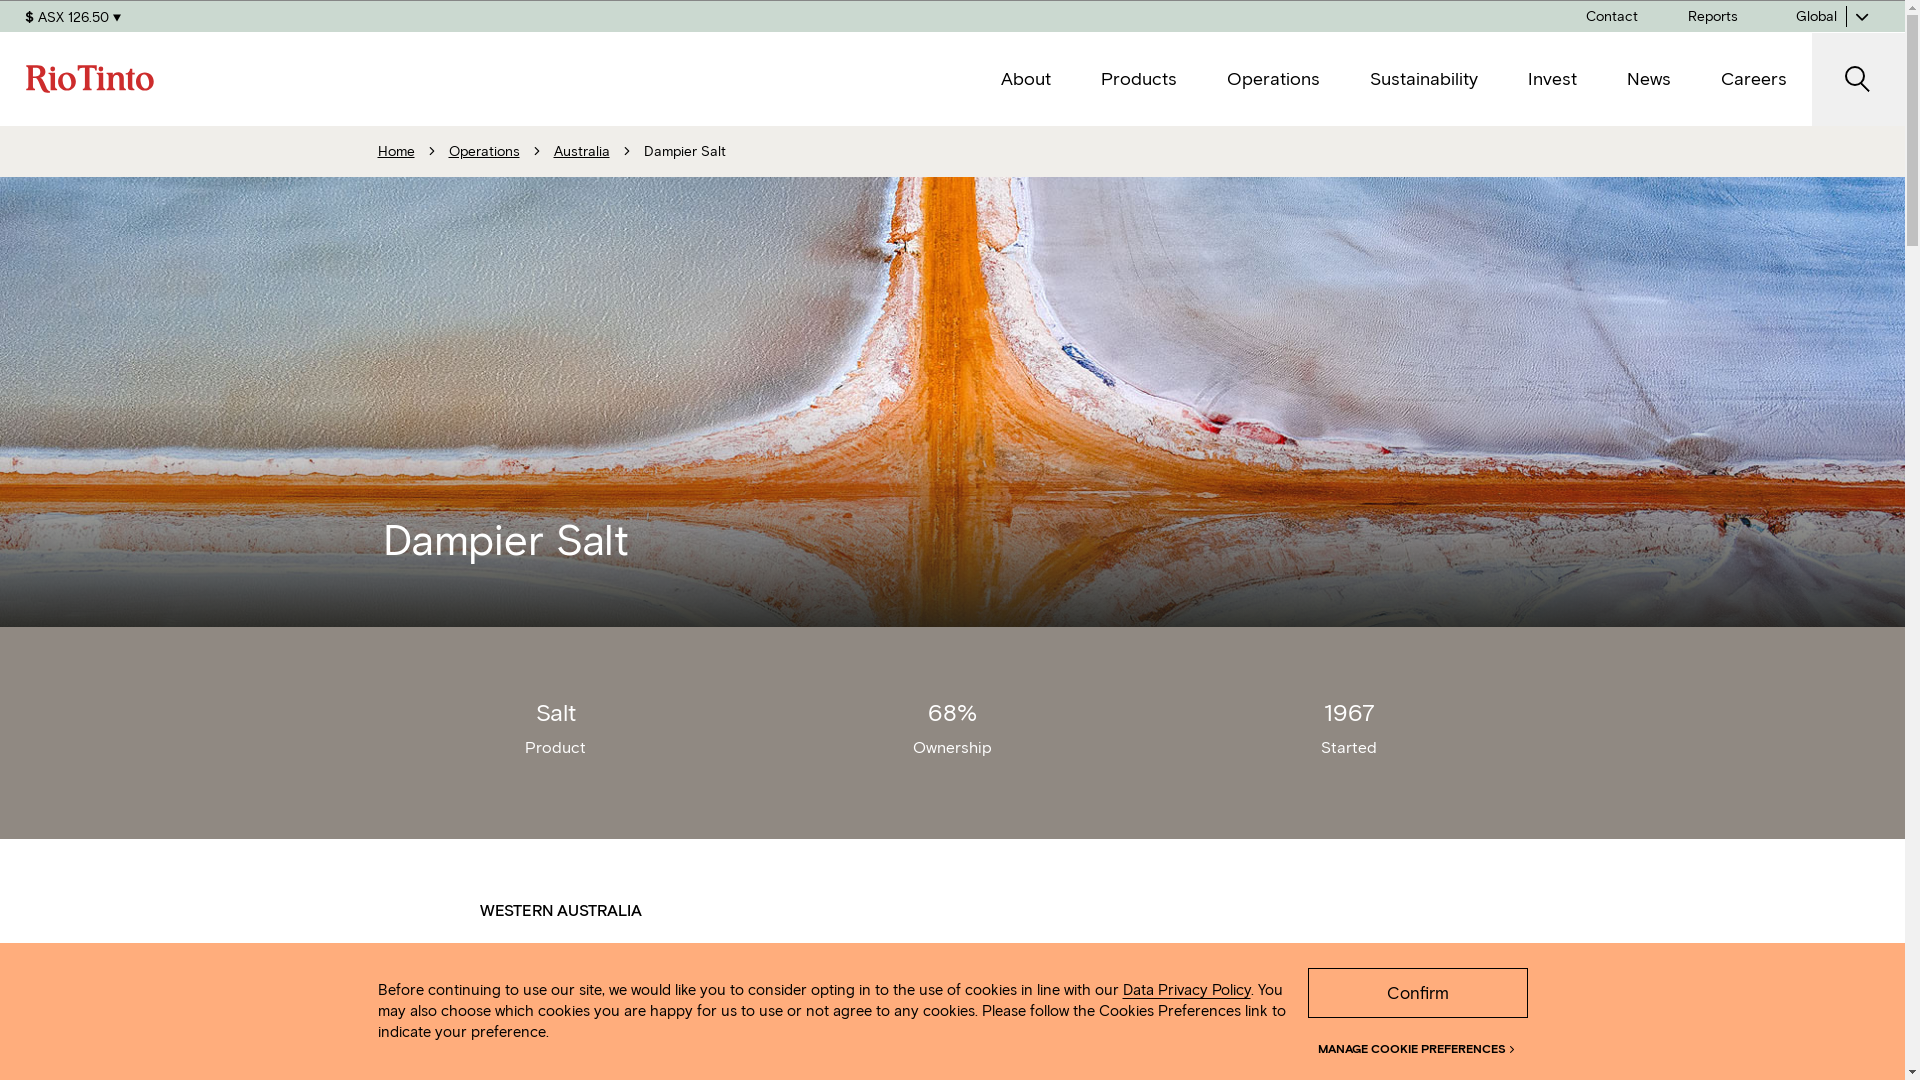 The image size is (1920, 1080). What do you see at coordinates (1754, 80) in the screenshot?
I see `Careers` at bounding box center [1754, 80].